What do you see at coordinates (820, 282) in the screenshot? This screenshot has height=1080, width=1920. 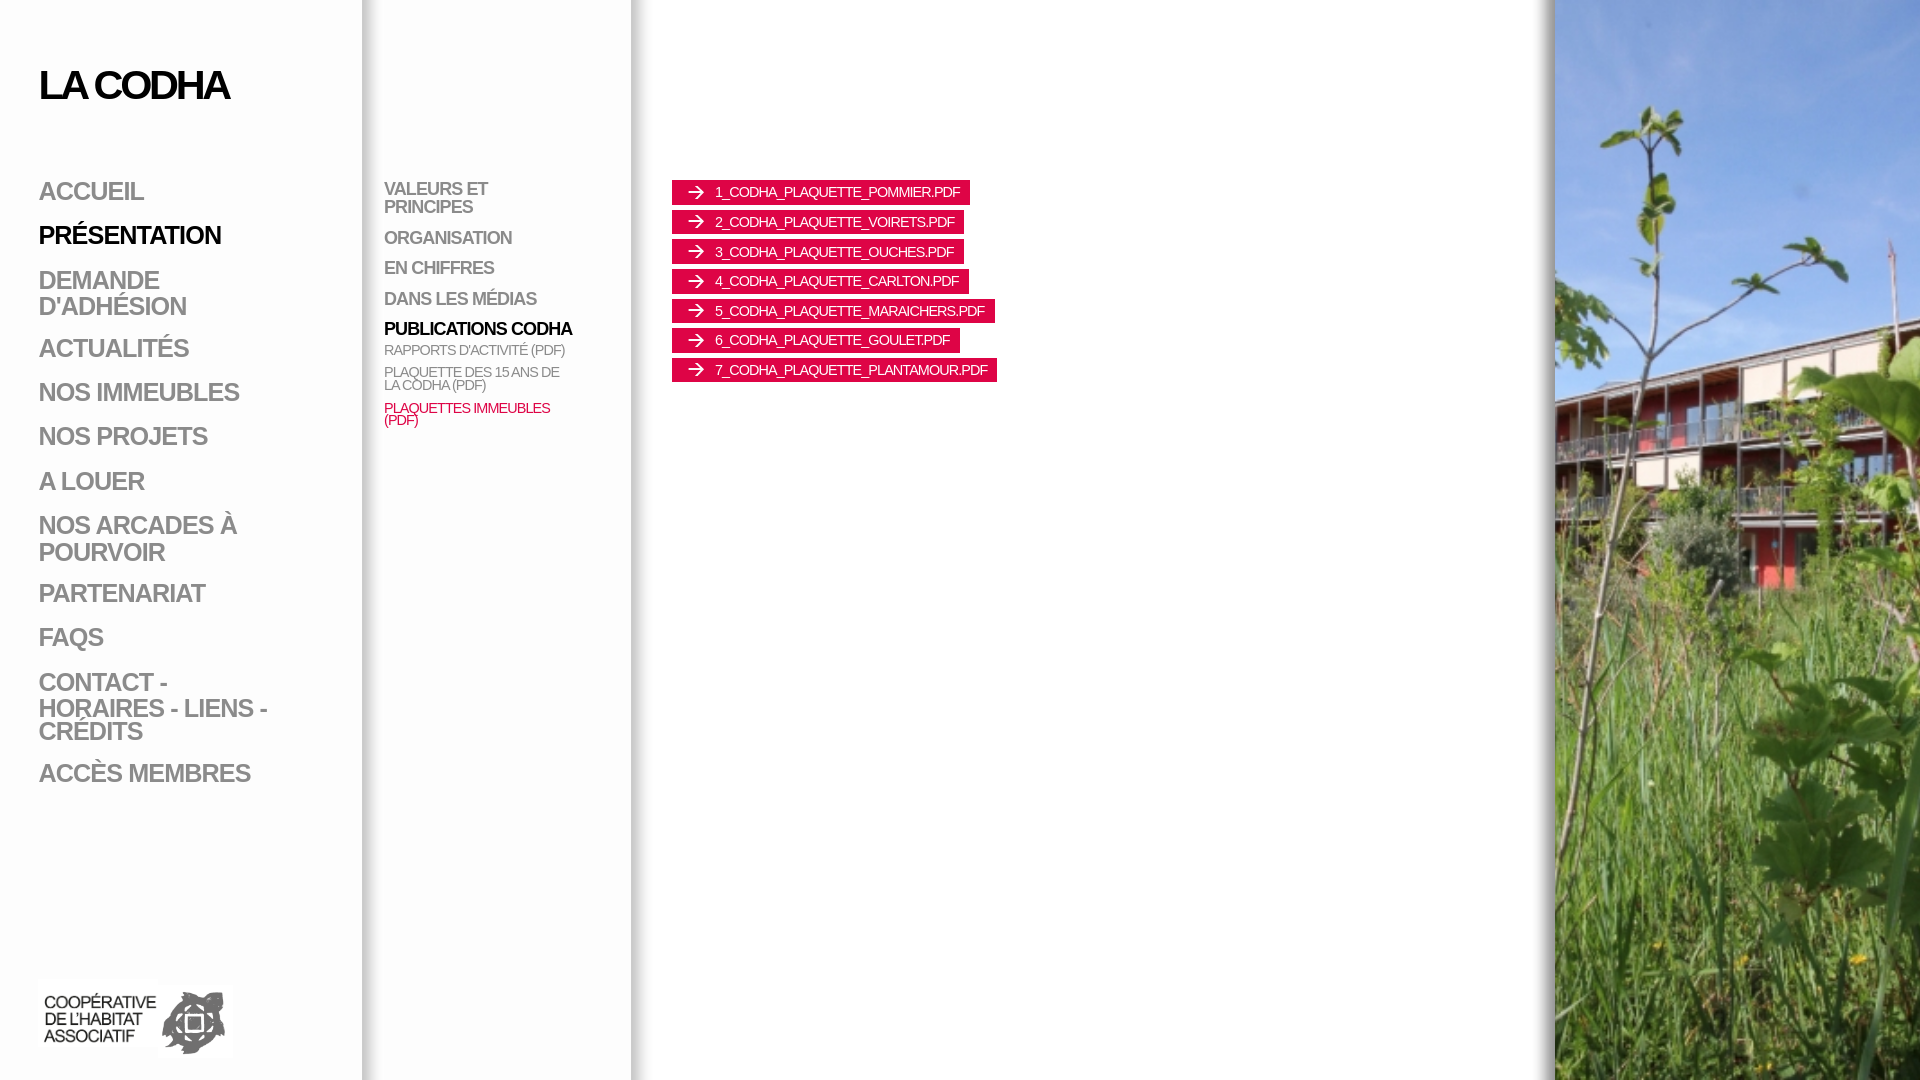 I see `4_CODHA_PLAQUETTE_CARLTON.PDF` at bounding box center [820, 282].